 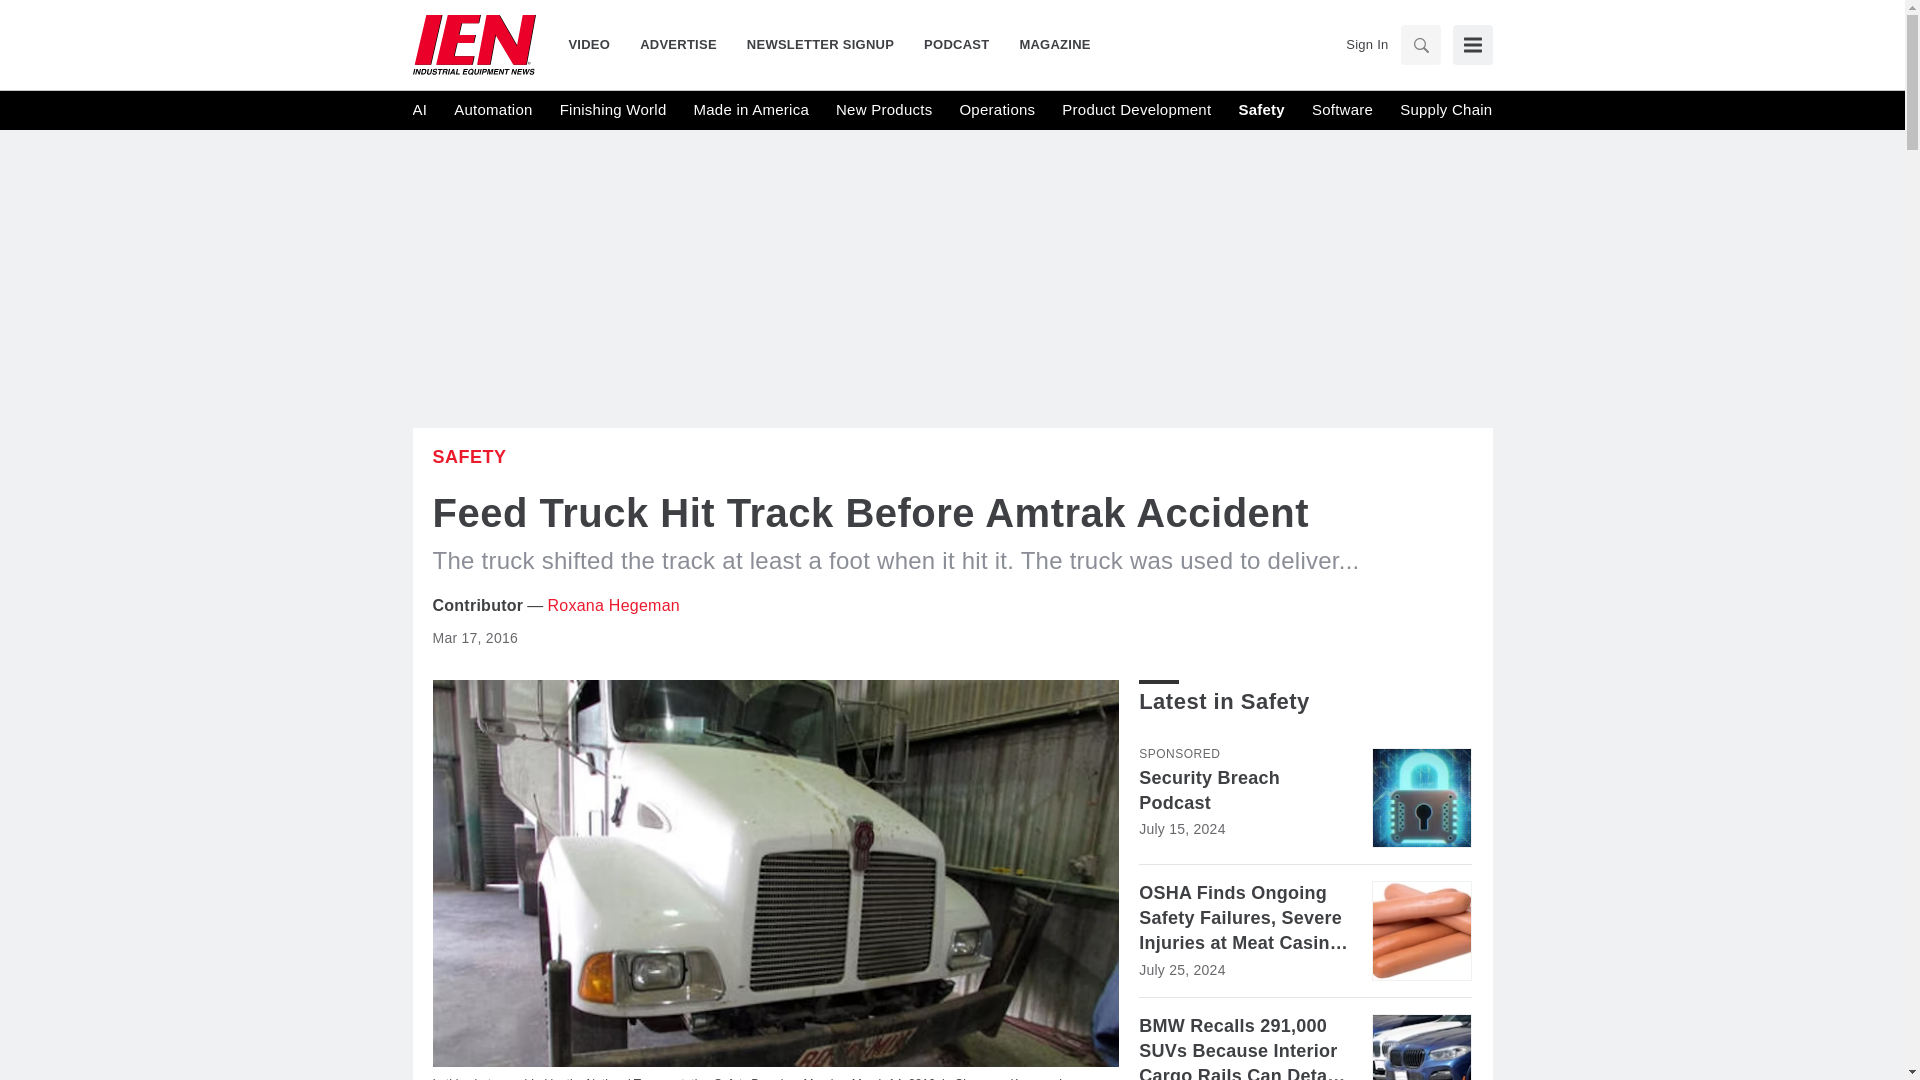 I want to click on Product Development, so click(x=1136, y=110).